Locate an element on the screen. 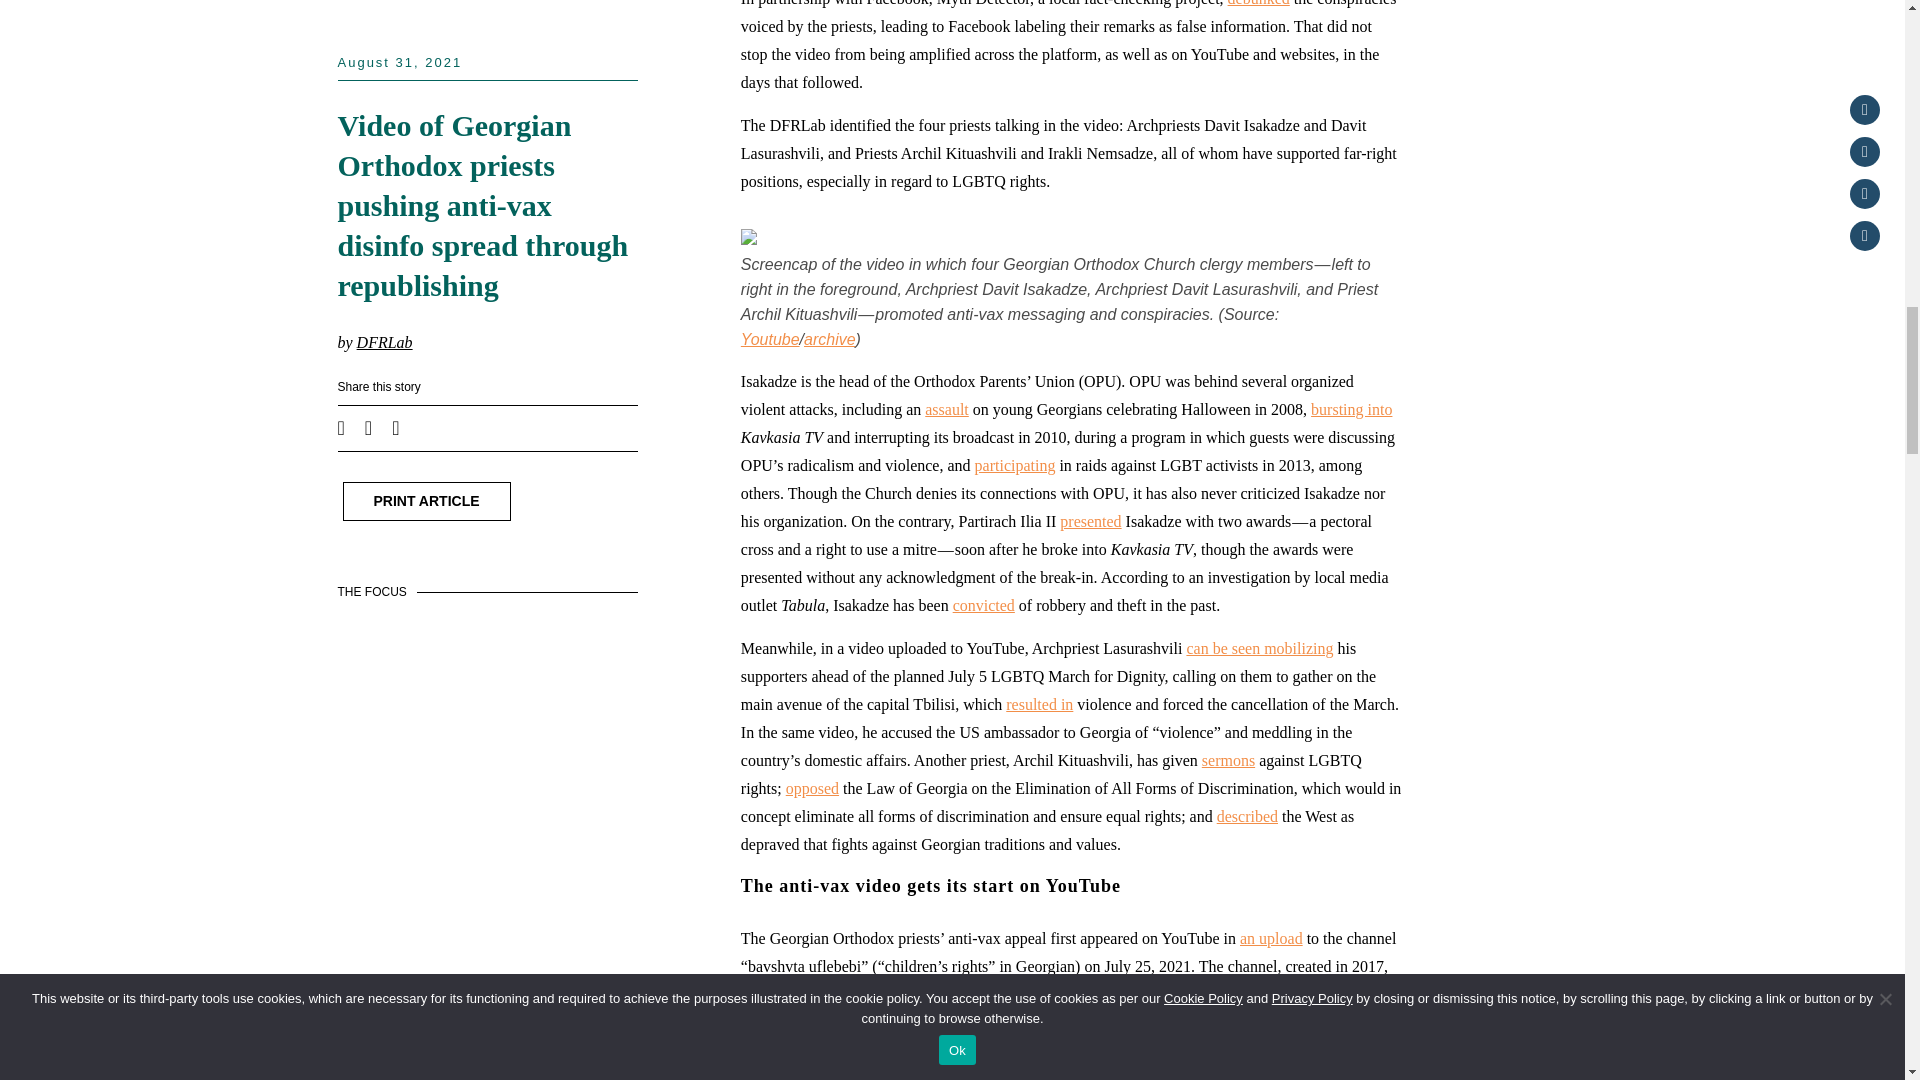  participating is located at coordinates (1016, 465).